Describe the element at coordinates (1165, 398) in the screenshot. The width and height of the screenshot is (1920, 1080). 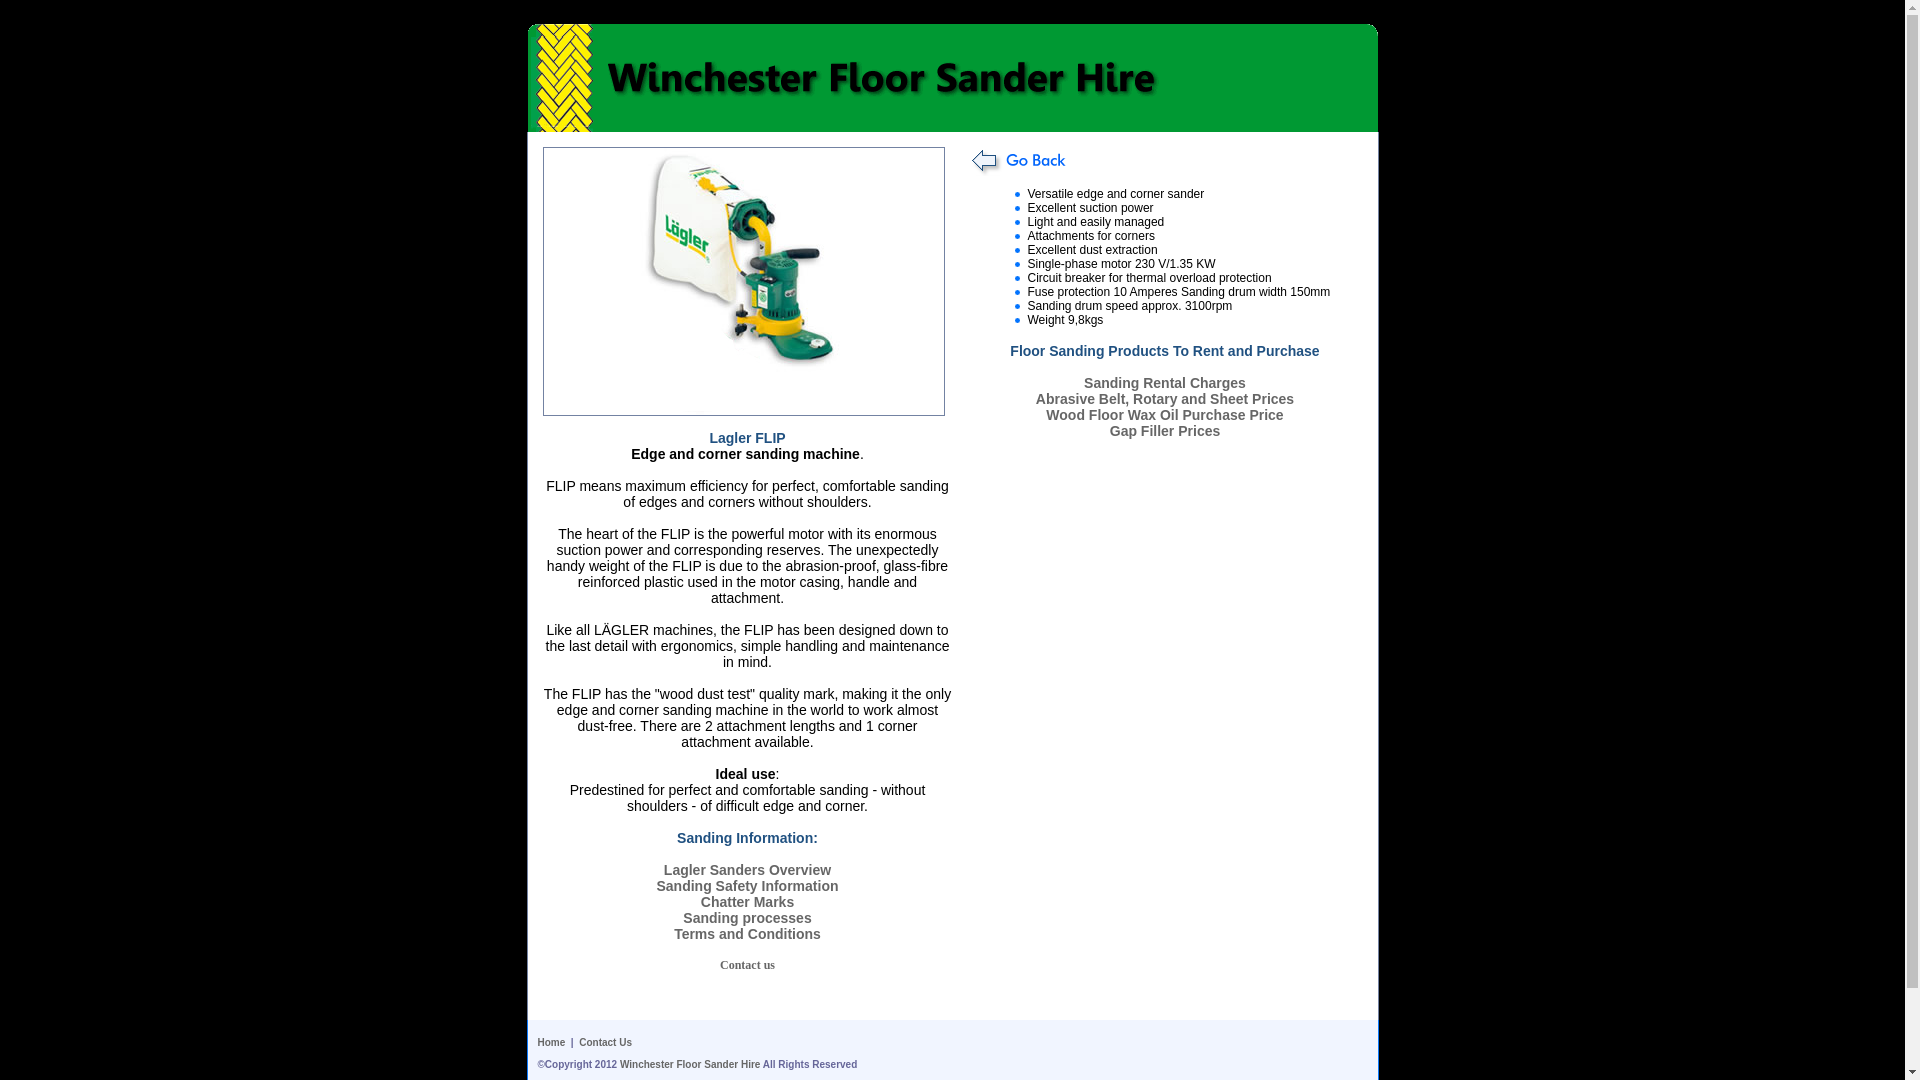
I see `Wood floor abrasive prices` at that location.